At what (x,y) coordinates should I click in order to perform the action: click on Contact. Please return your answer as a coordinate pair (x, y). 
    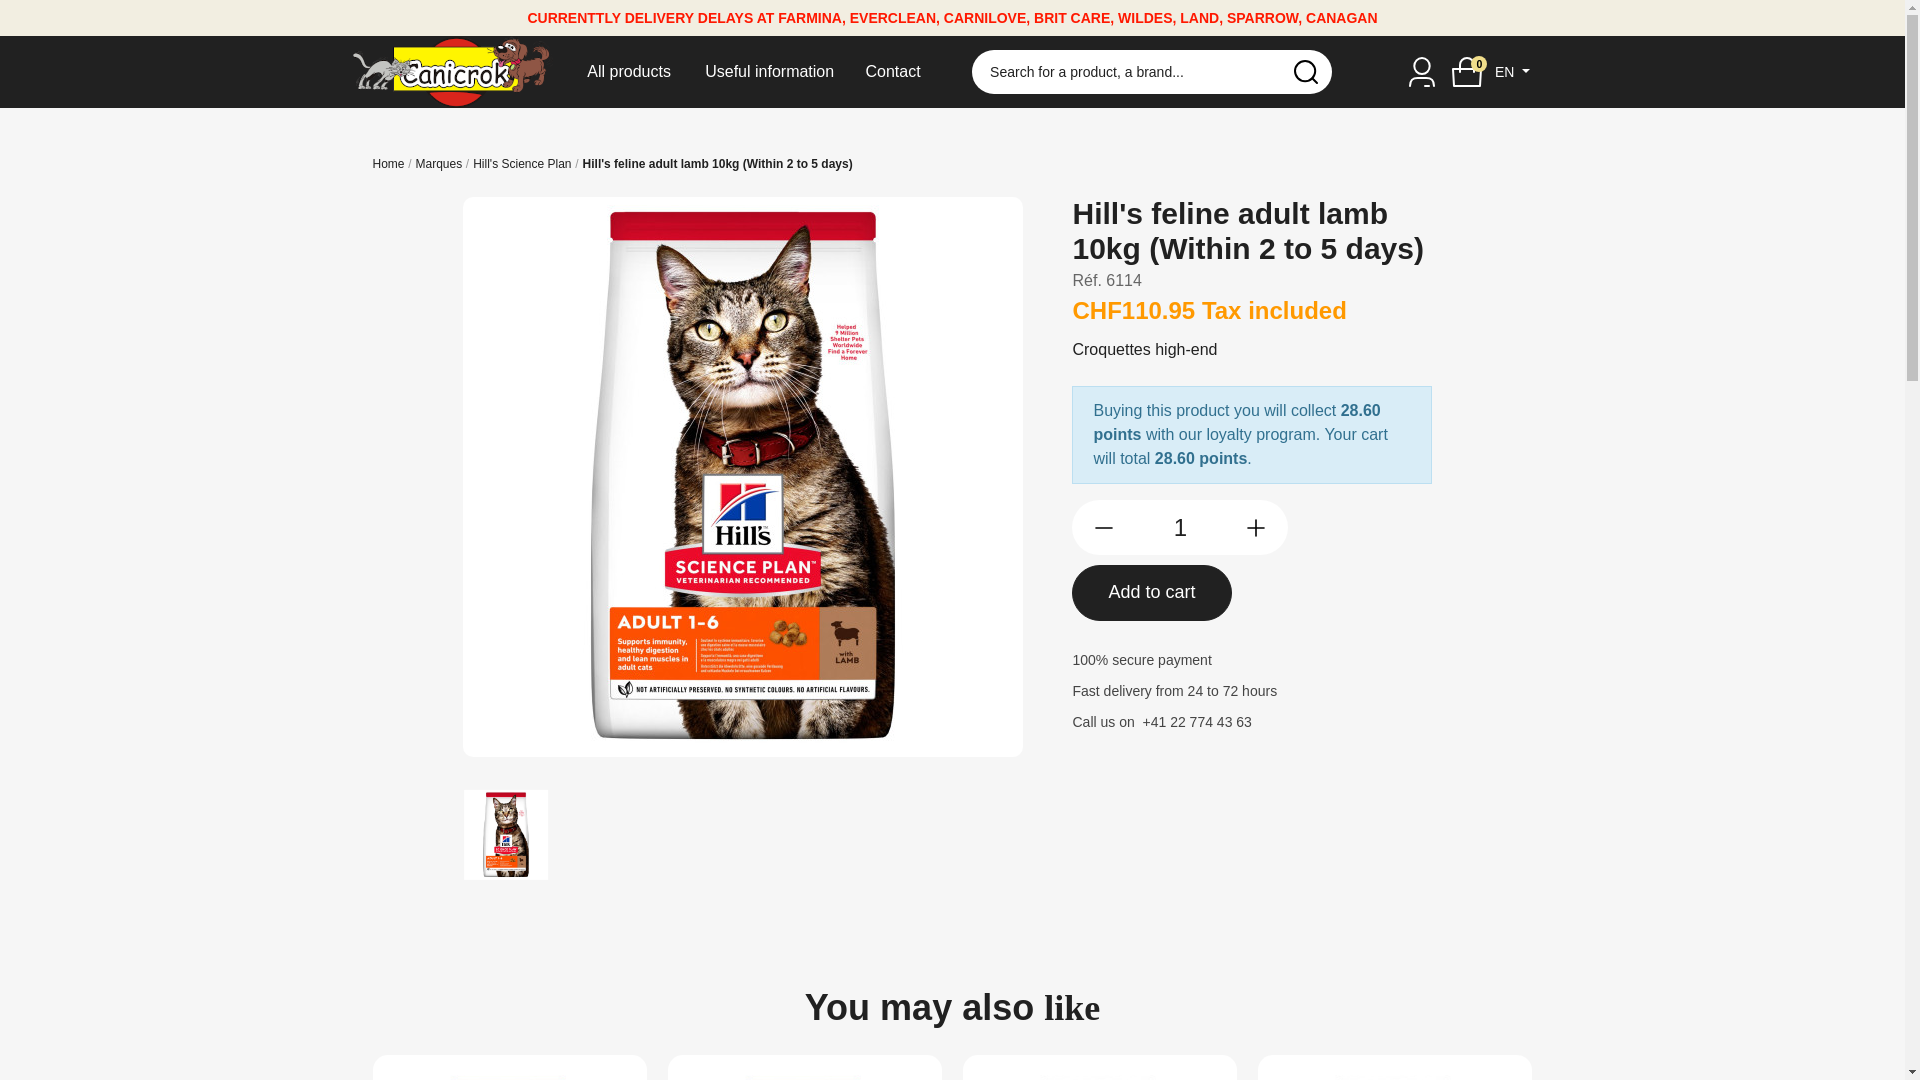
    Looking at the image, I should click on (894, 72).